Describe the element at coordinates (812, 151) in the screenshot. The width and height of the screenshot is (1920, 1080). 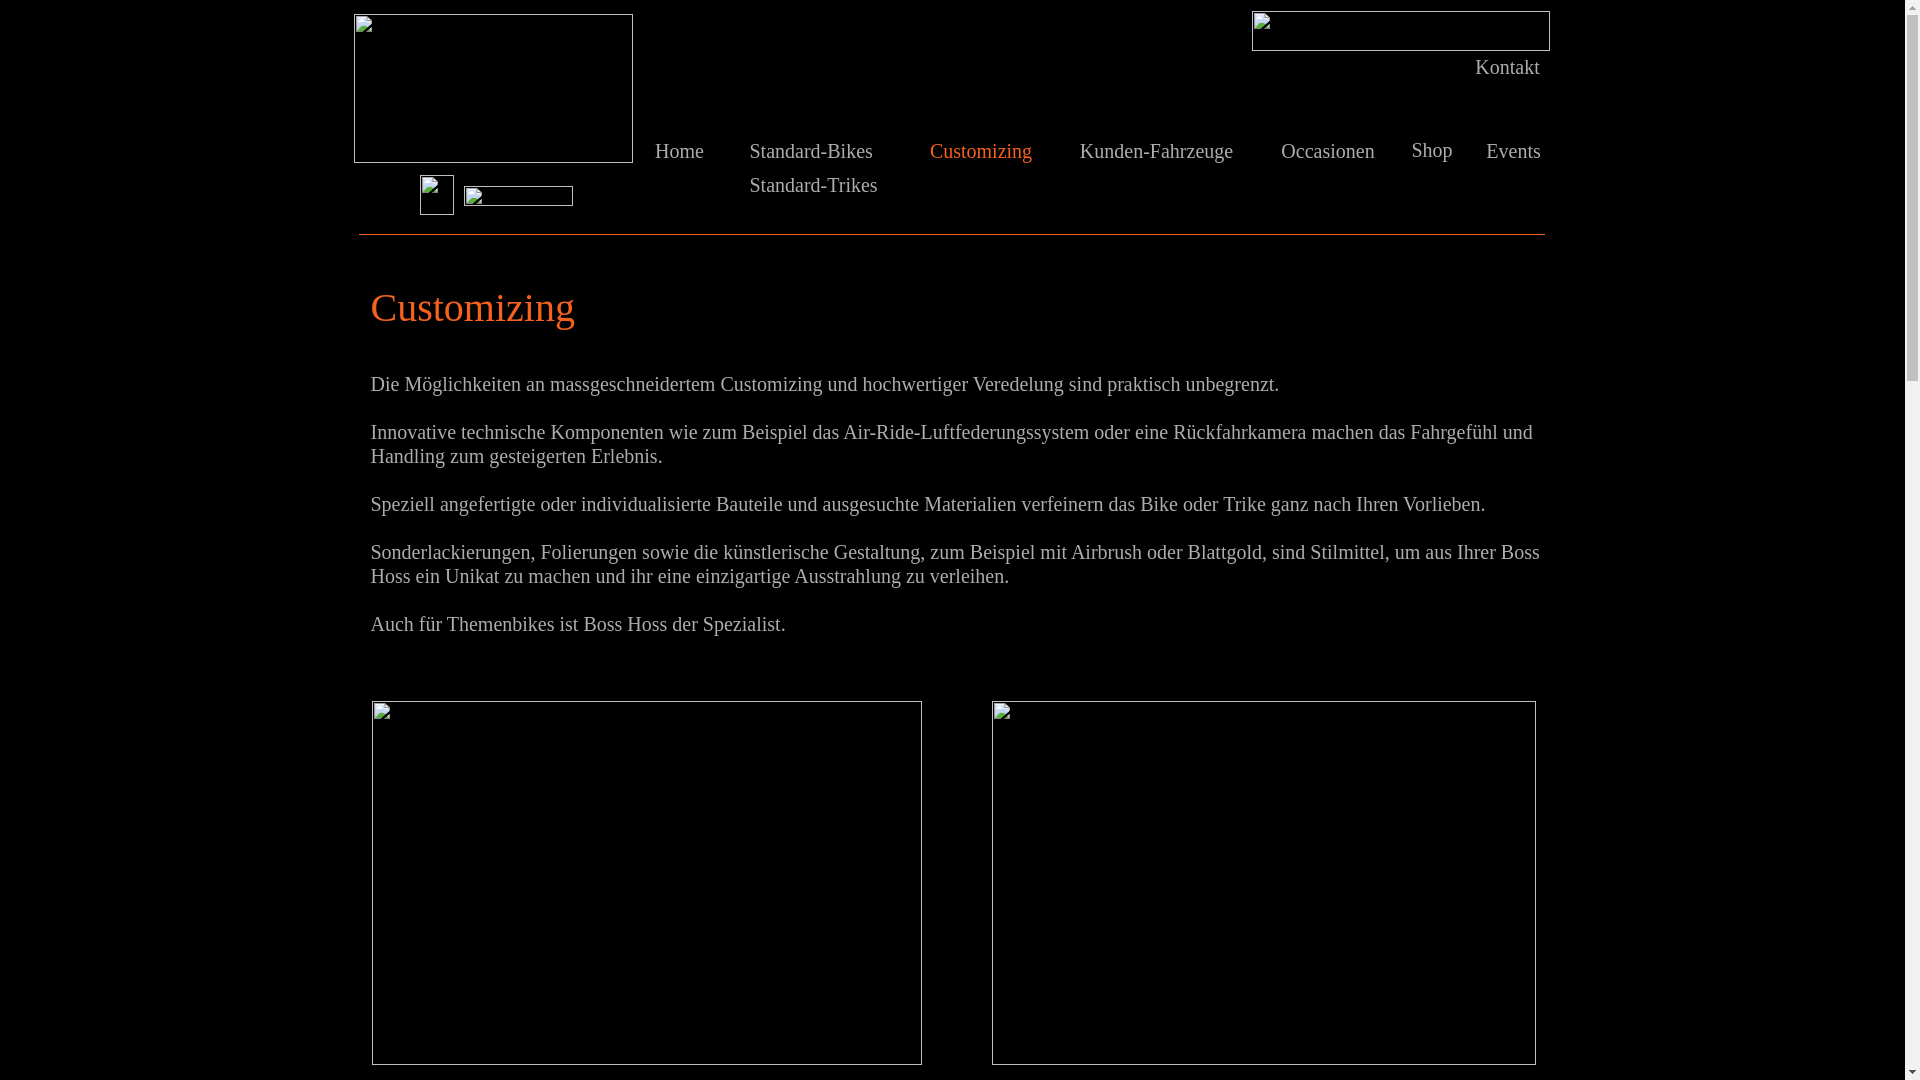
I see `Standard-Bikes` at that location.